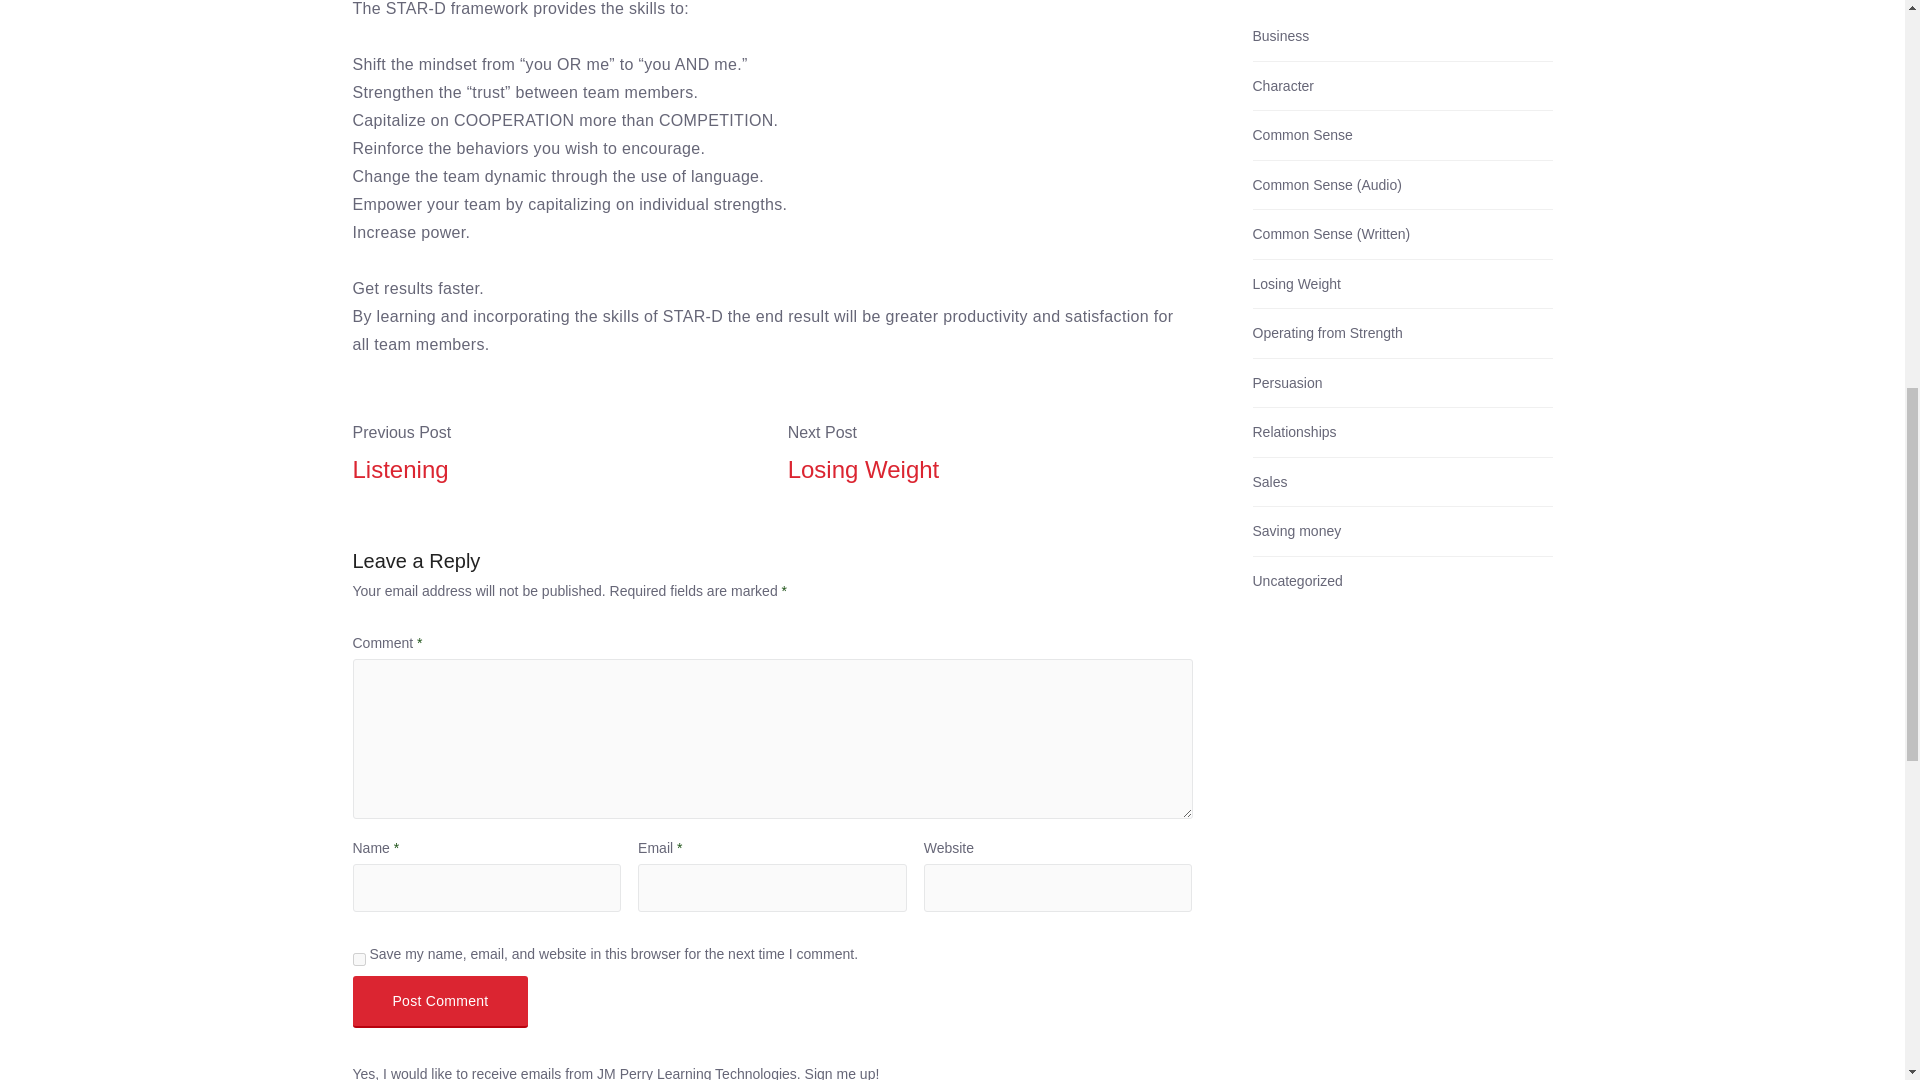 Image resolution: width=1920 pixels, height=1080 pixels. Describe the element at coordinates (554, 470) in the screenshot. I see `Listening` at that location.